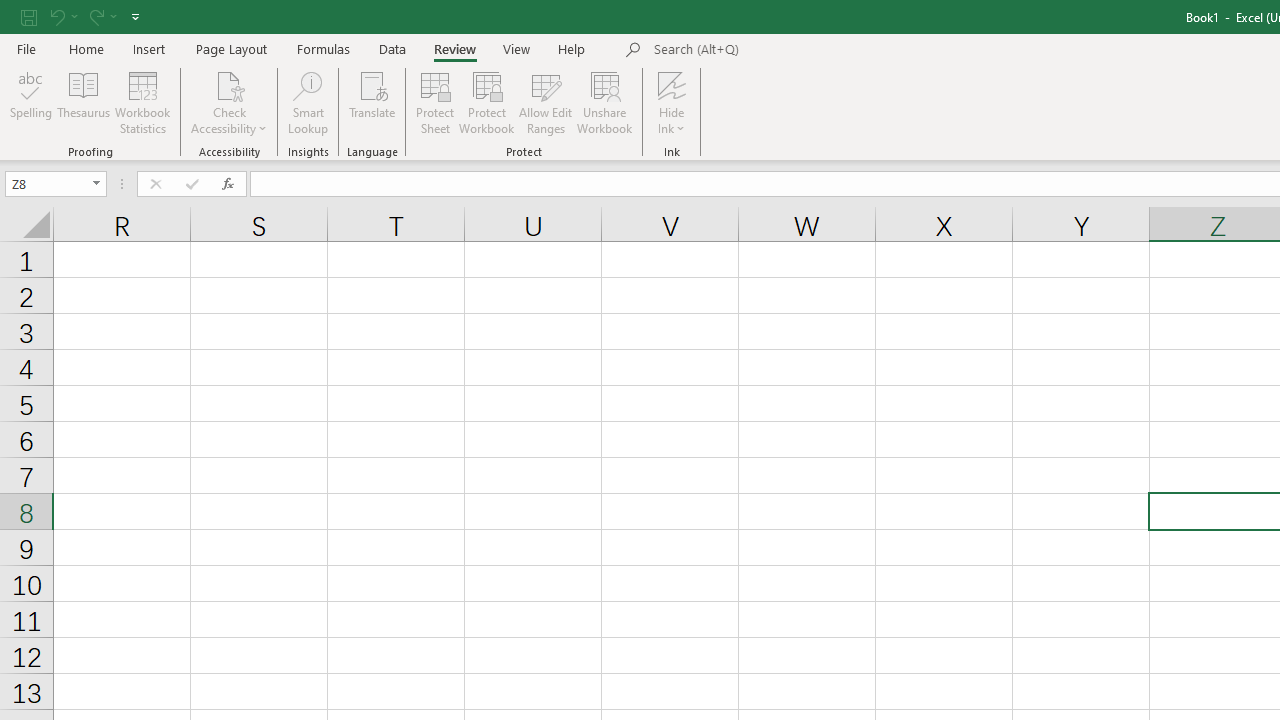 The height and width of the screenshot is (720, 1280). Describe the element at coordinates (672, 84) in the screenshot. I see `Hide Ink` at that location.